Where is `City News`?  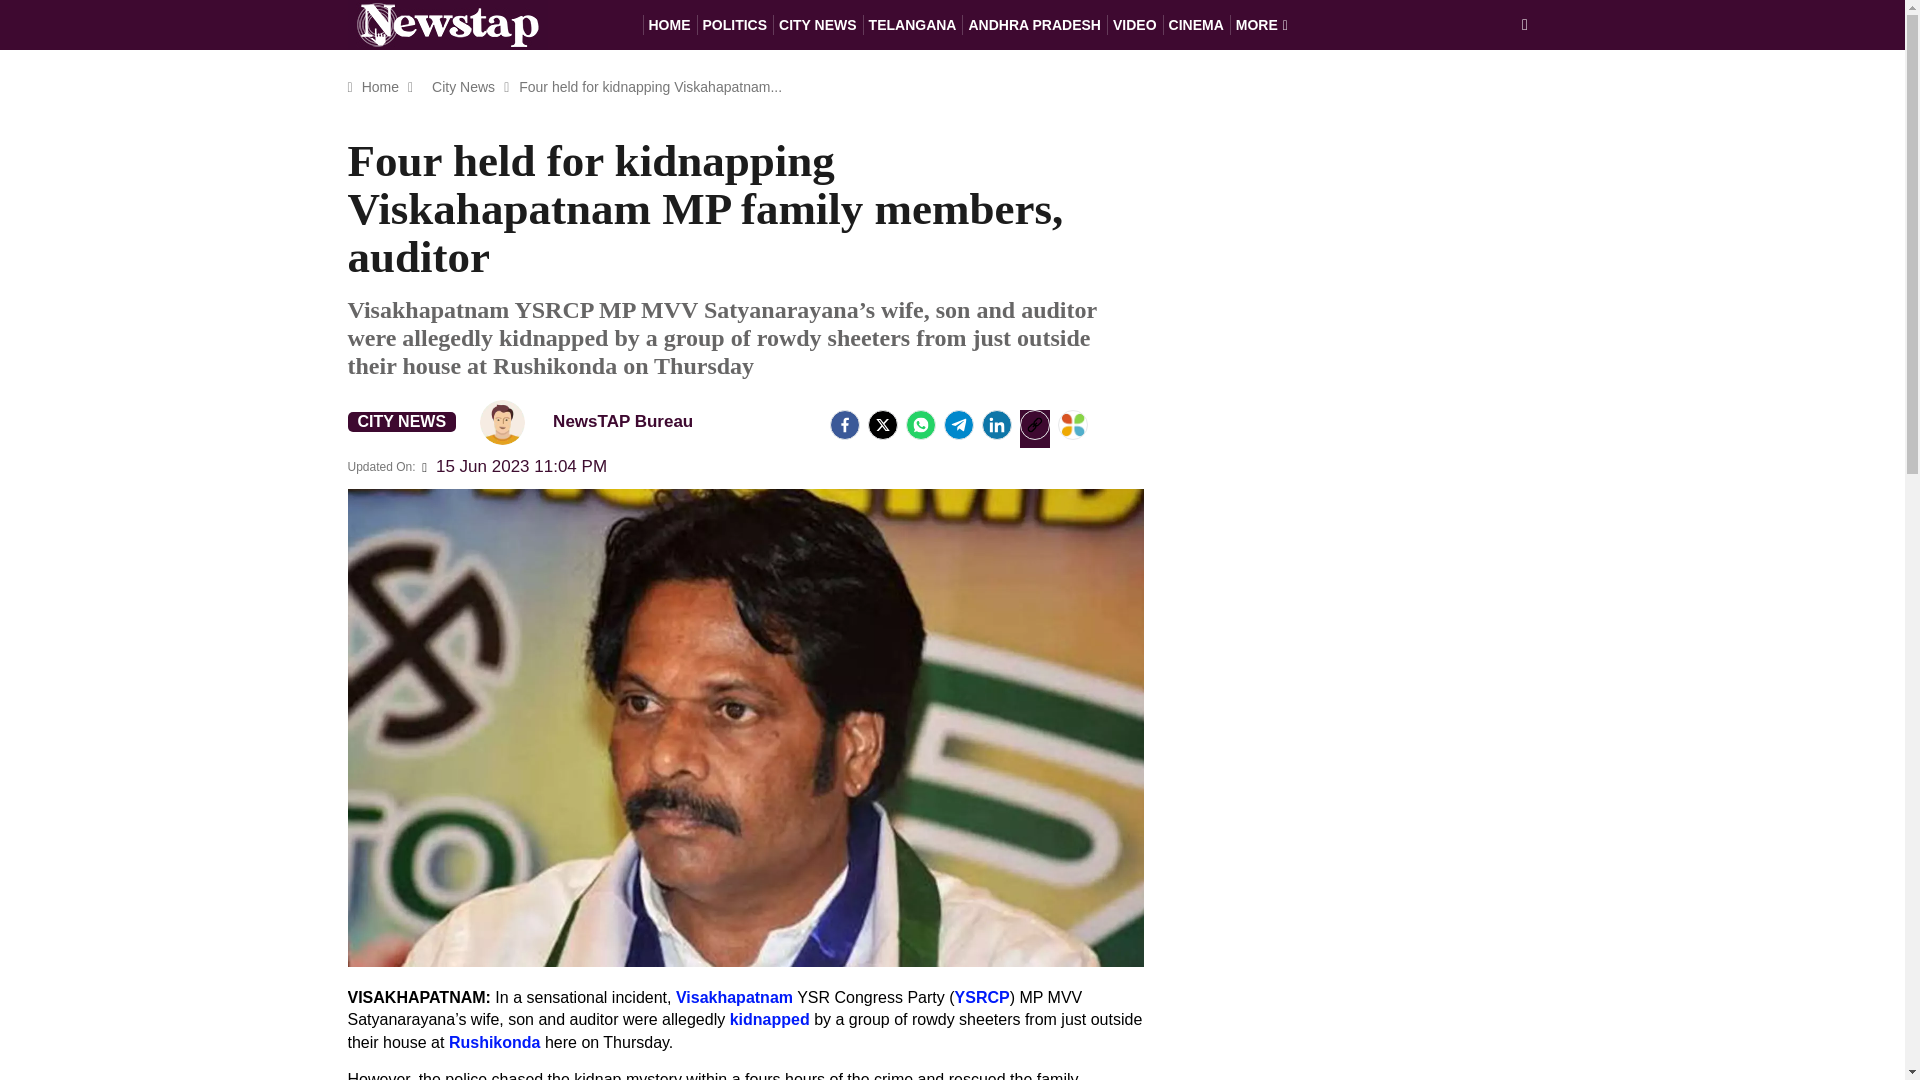 City News is located at coordinates (462, 86).